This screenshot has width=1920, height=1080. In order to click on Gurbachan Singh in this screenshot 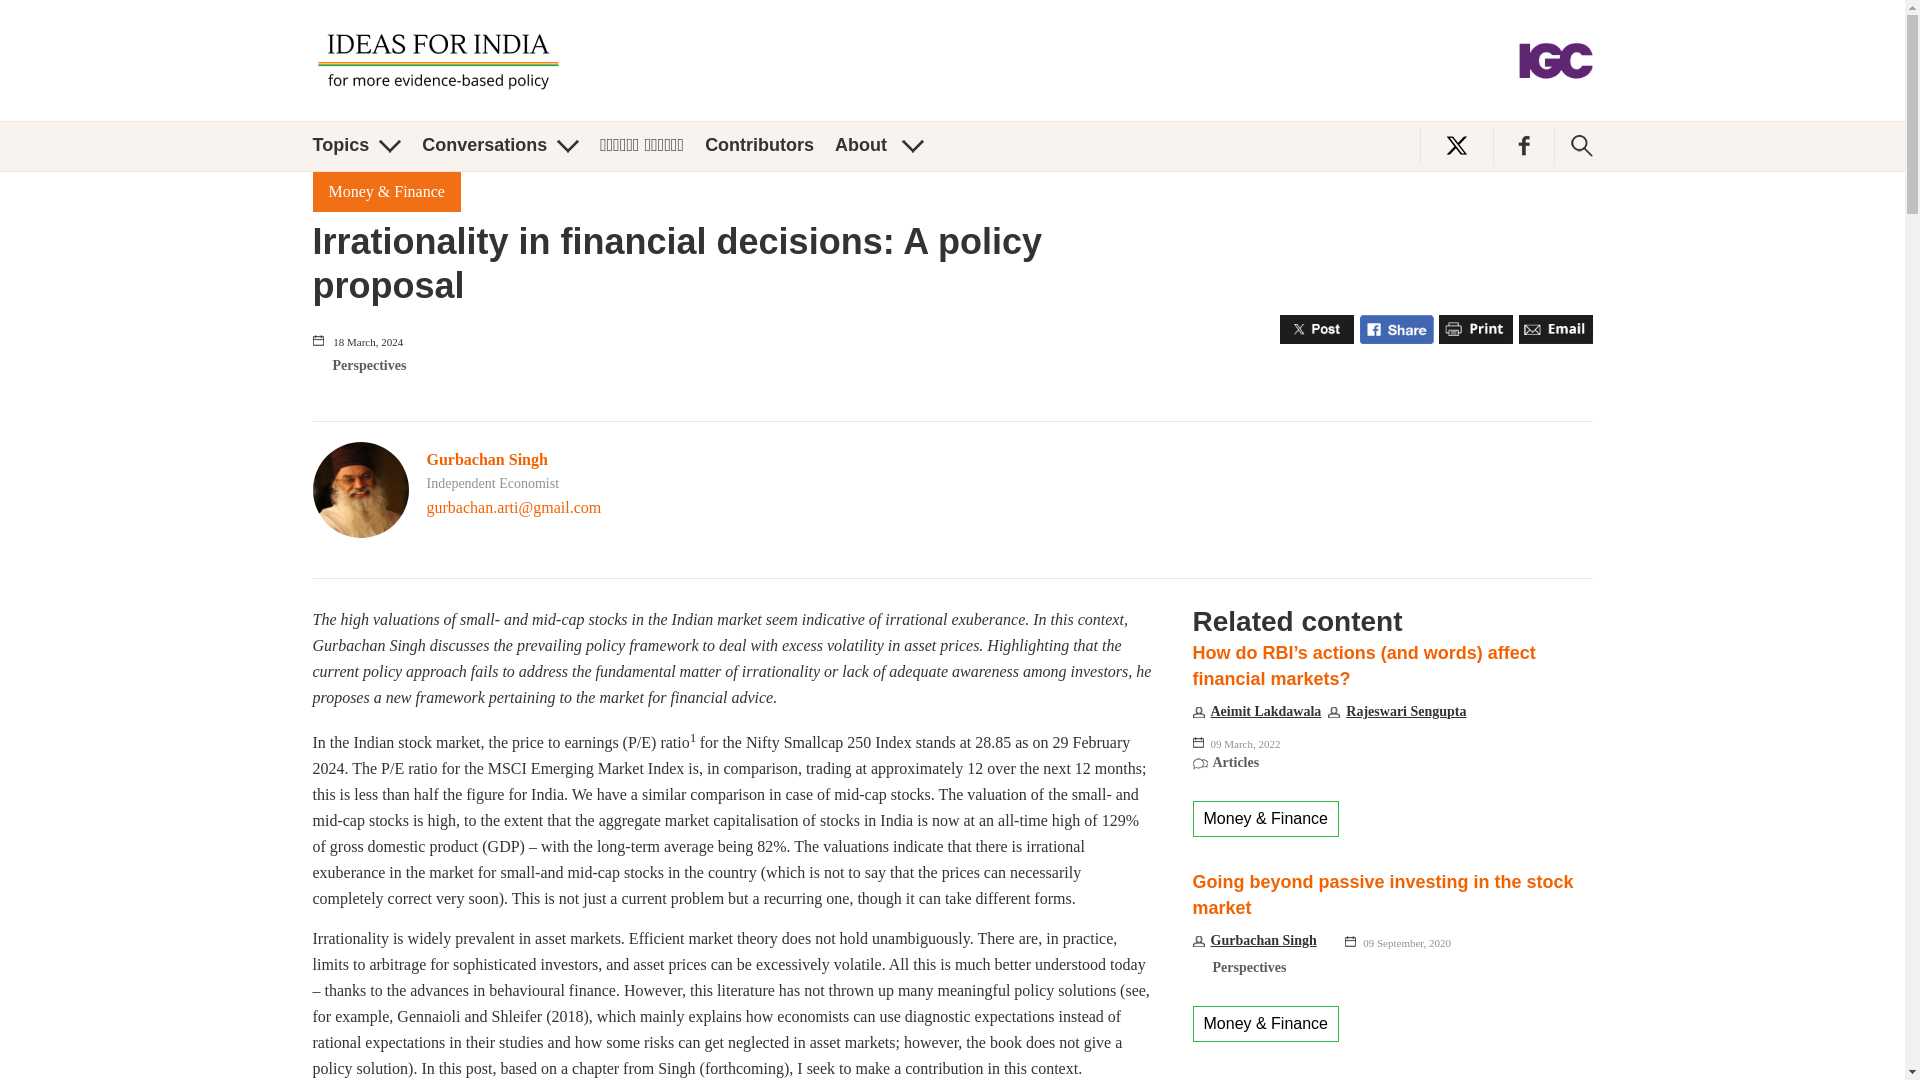, I will do `click(486, 459)`.